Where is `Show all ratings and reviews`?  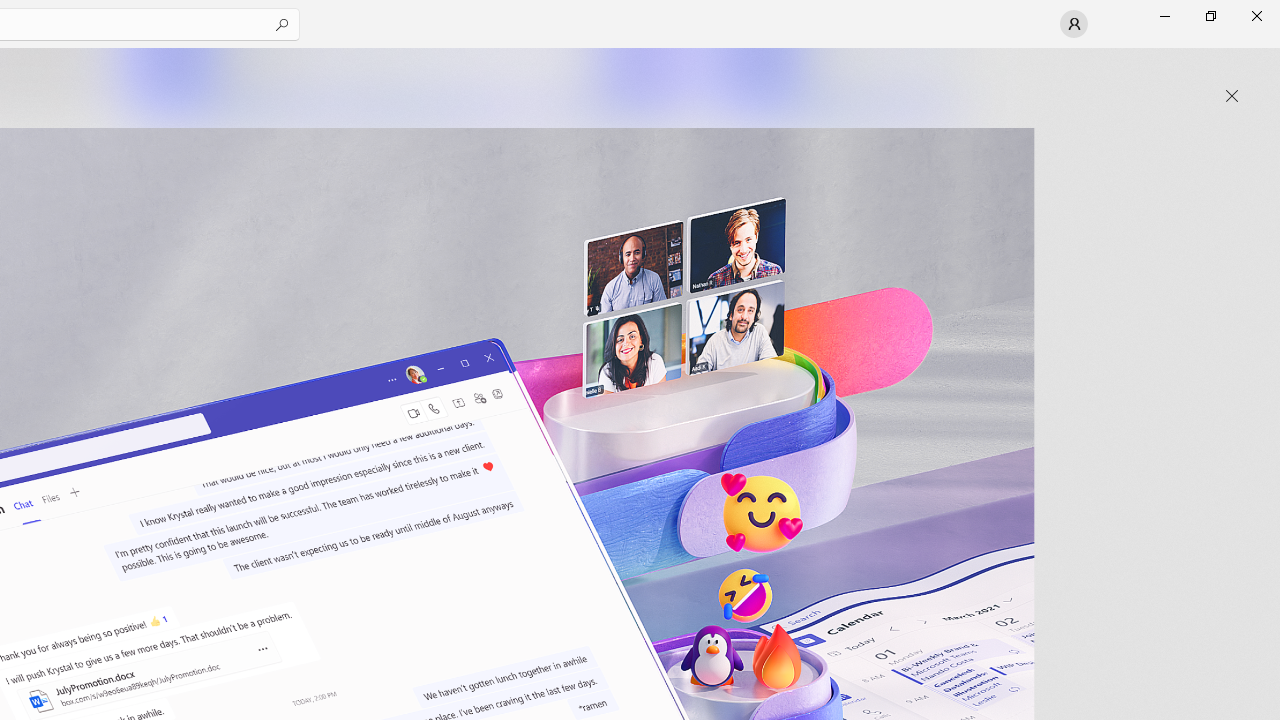
Show all ratings and reviews is located at coordinates (924, 496).